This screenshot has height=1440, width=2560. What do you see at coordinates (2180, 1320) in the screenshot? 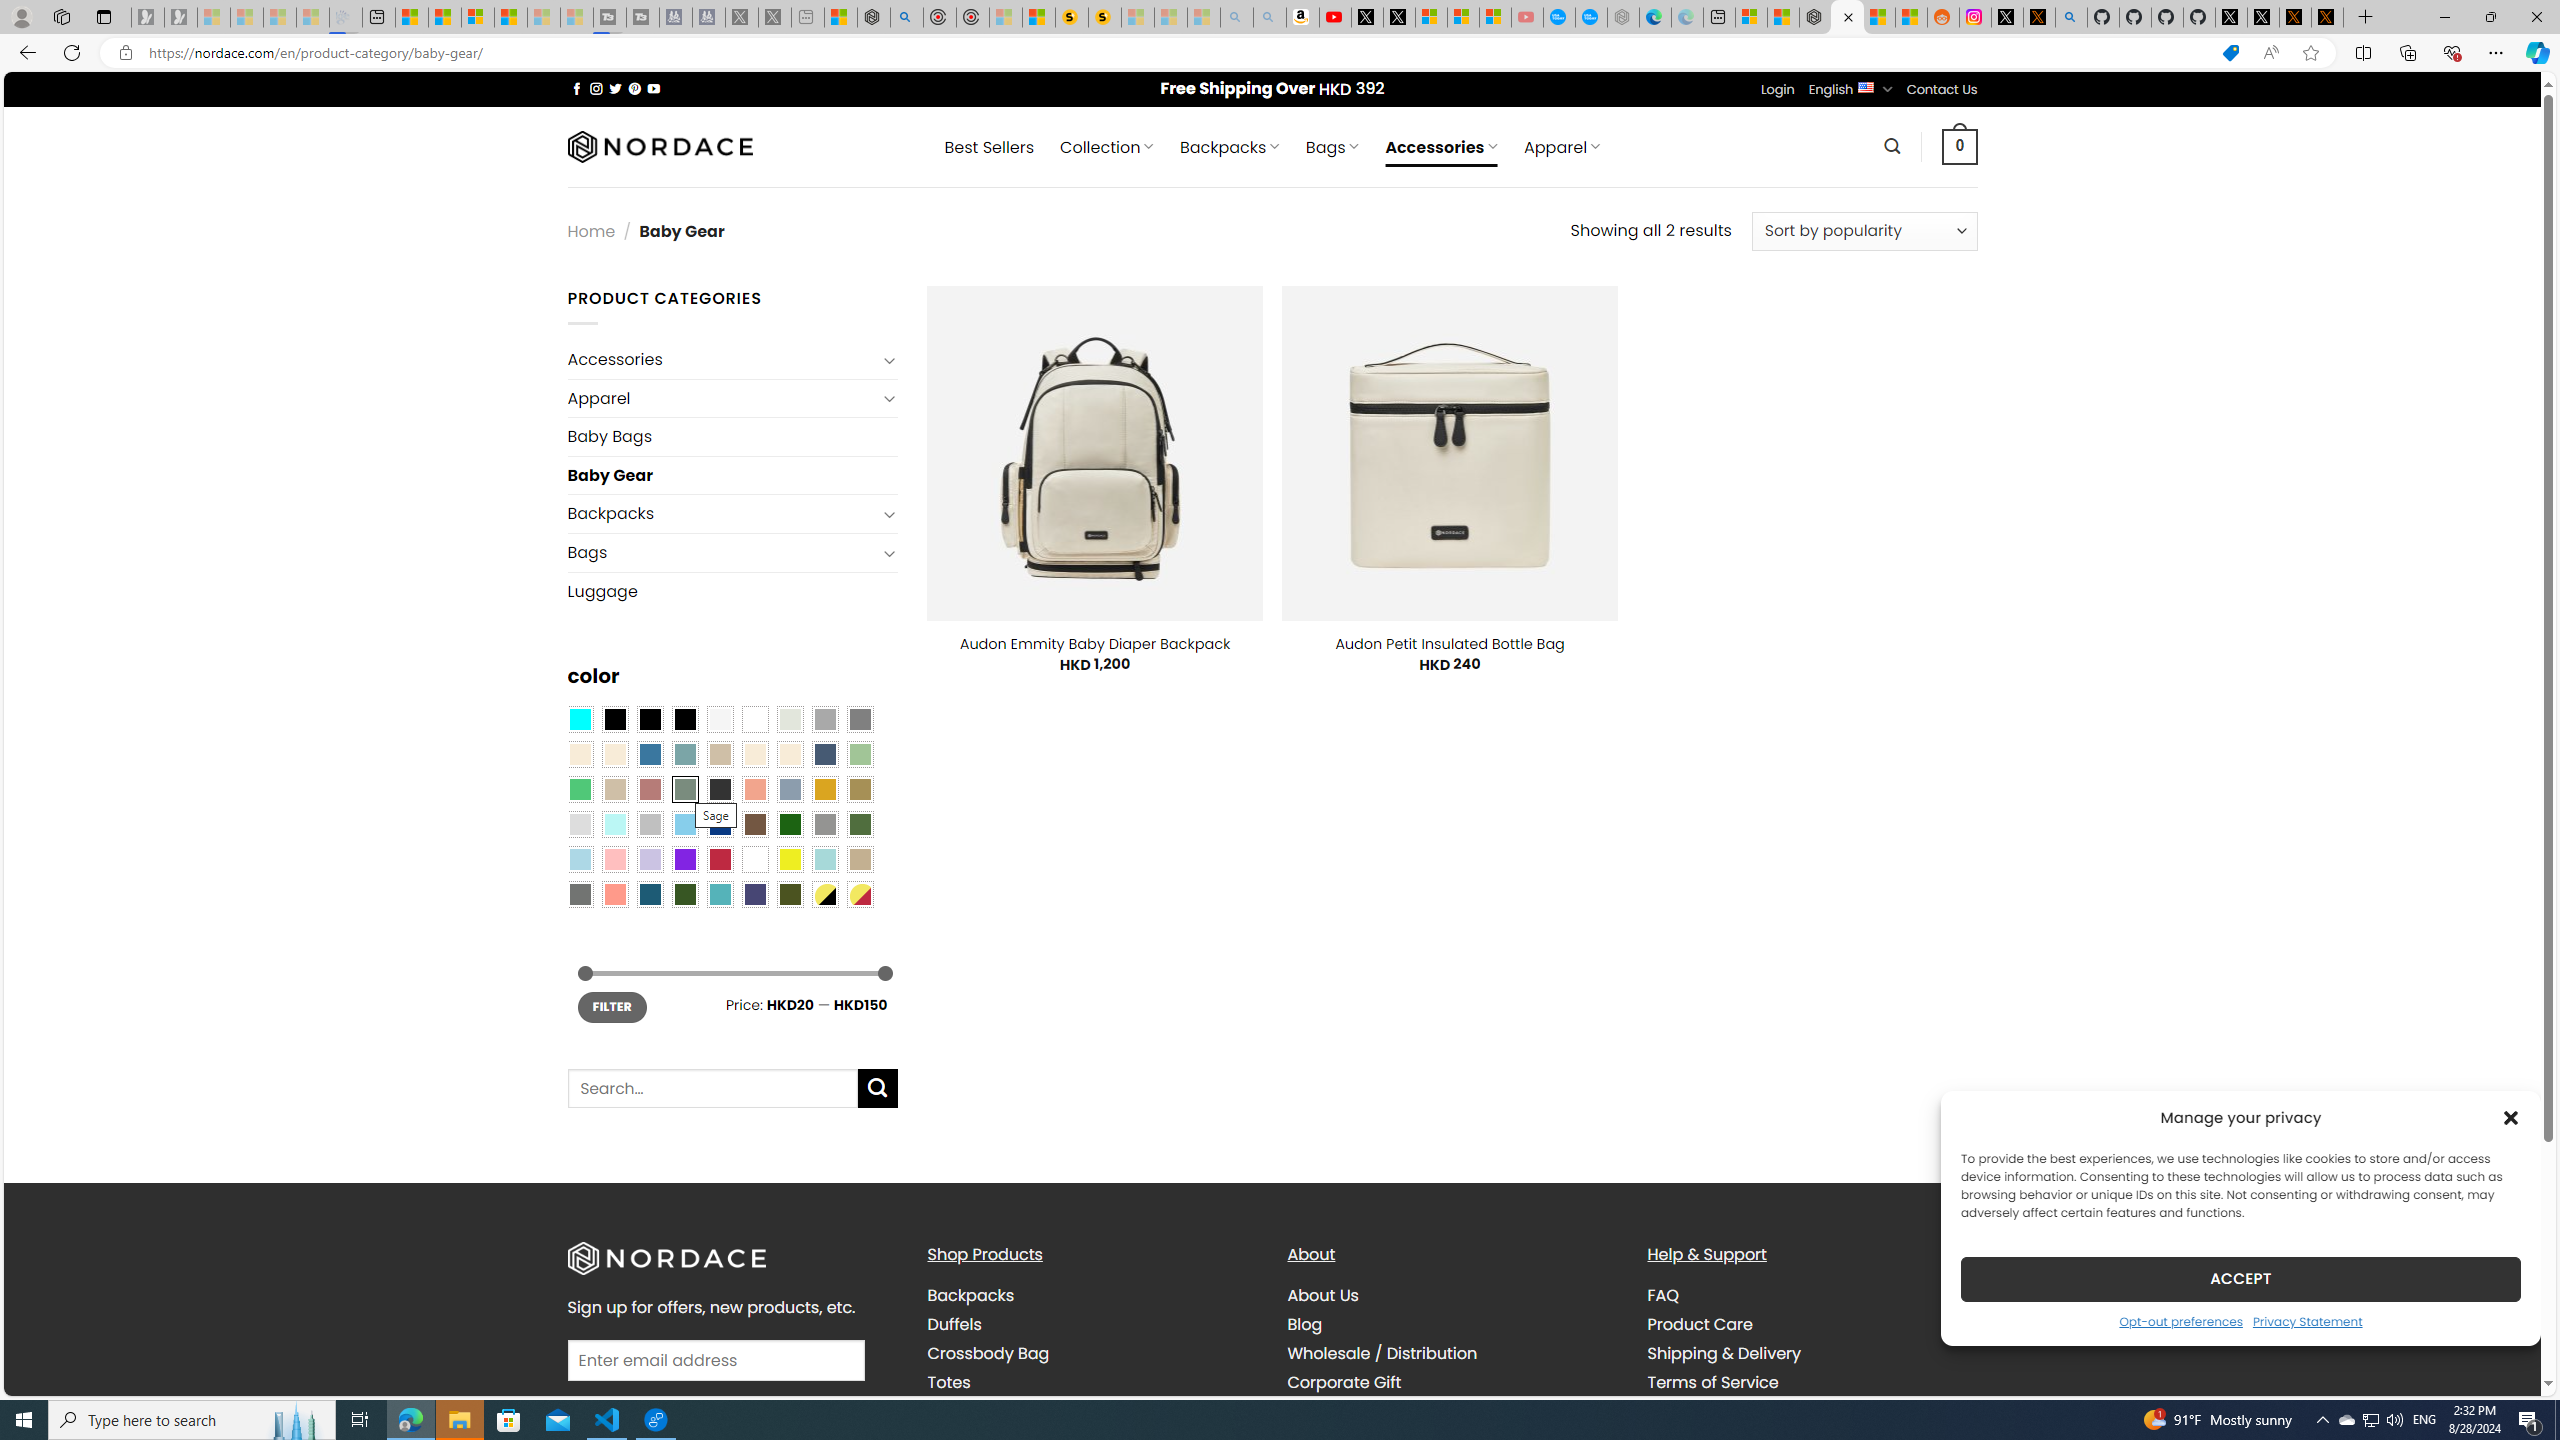
I see `Opt-out preferences` at bounding box center [2180, 1320].